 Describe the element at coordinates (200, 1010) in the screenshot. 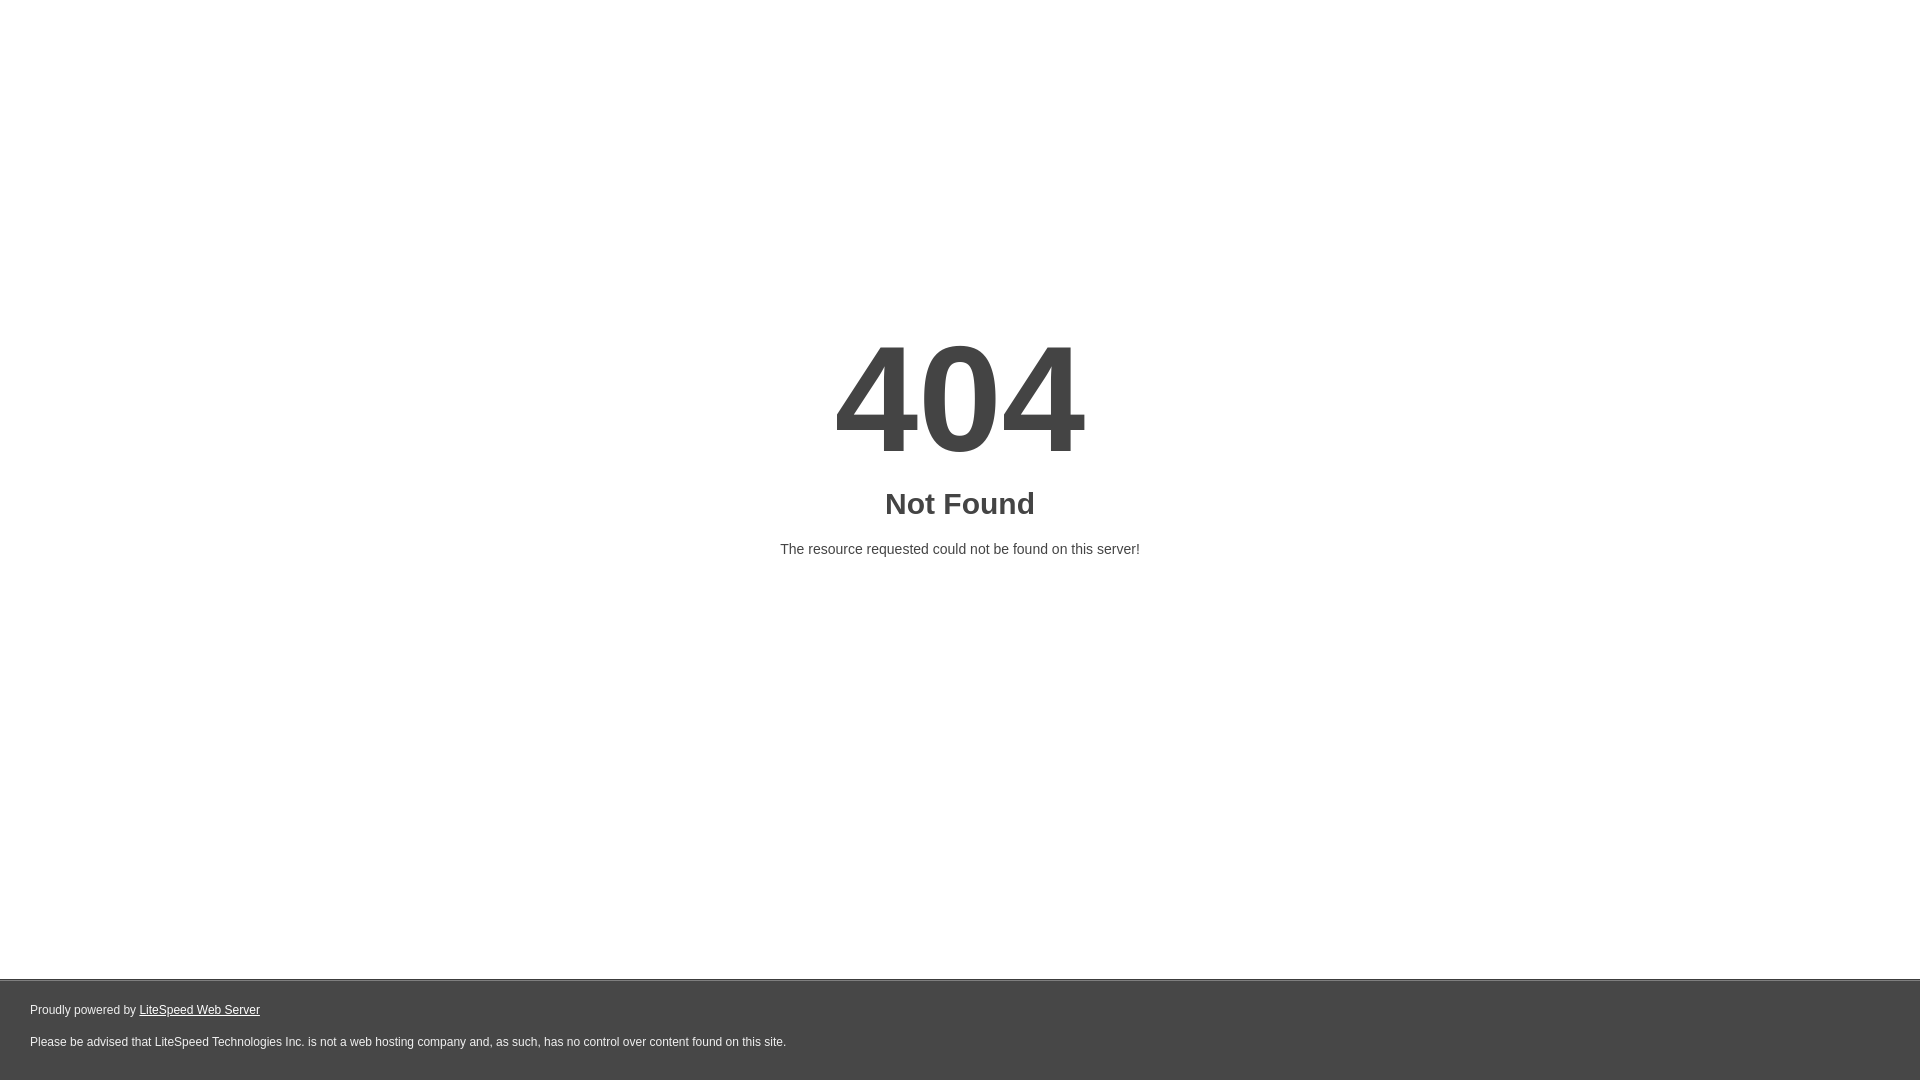

I see `LiteSpeed Web Server` at that location.